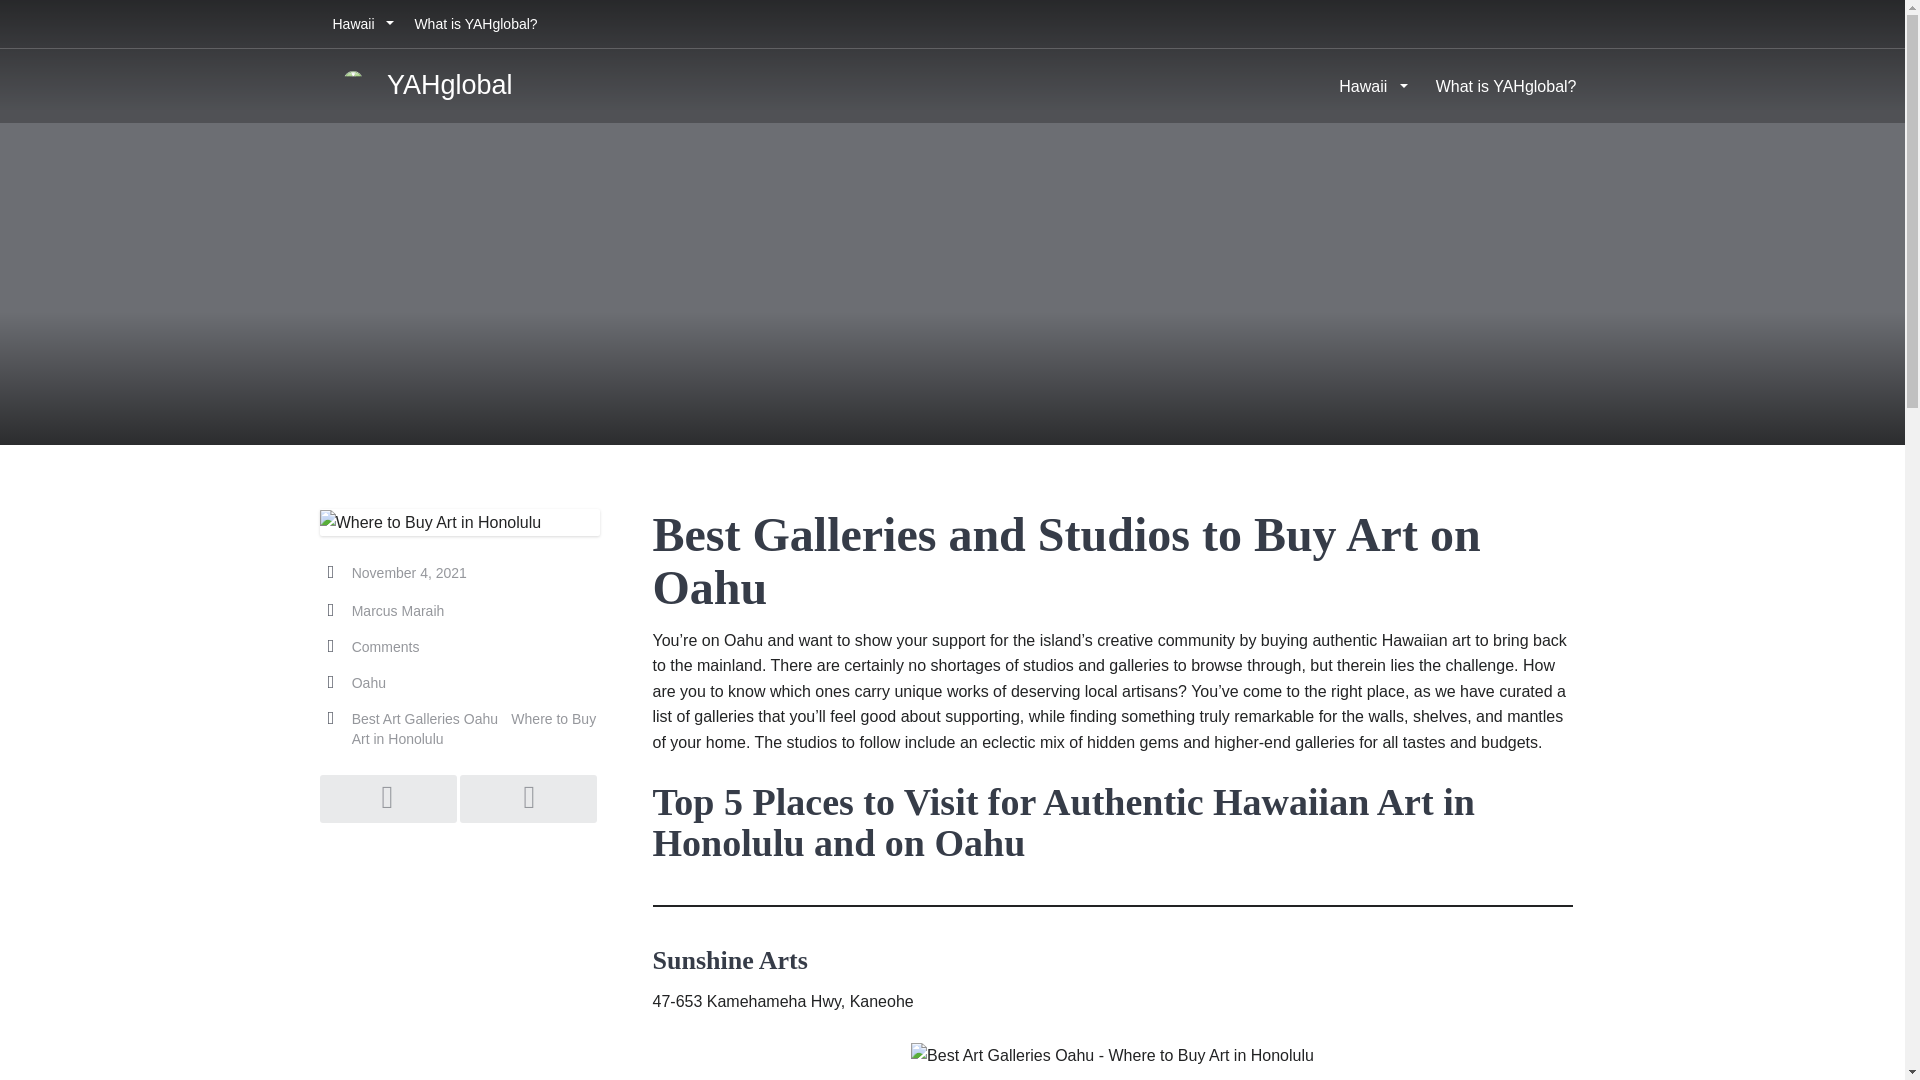 The height and width of the screenshot is (1080, 1920). I want to click on Best Art Galleries Oahu, so click(424, 718).